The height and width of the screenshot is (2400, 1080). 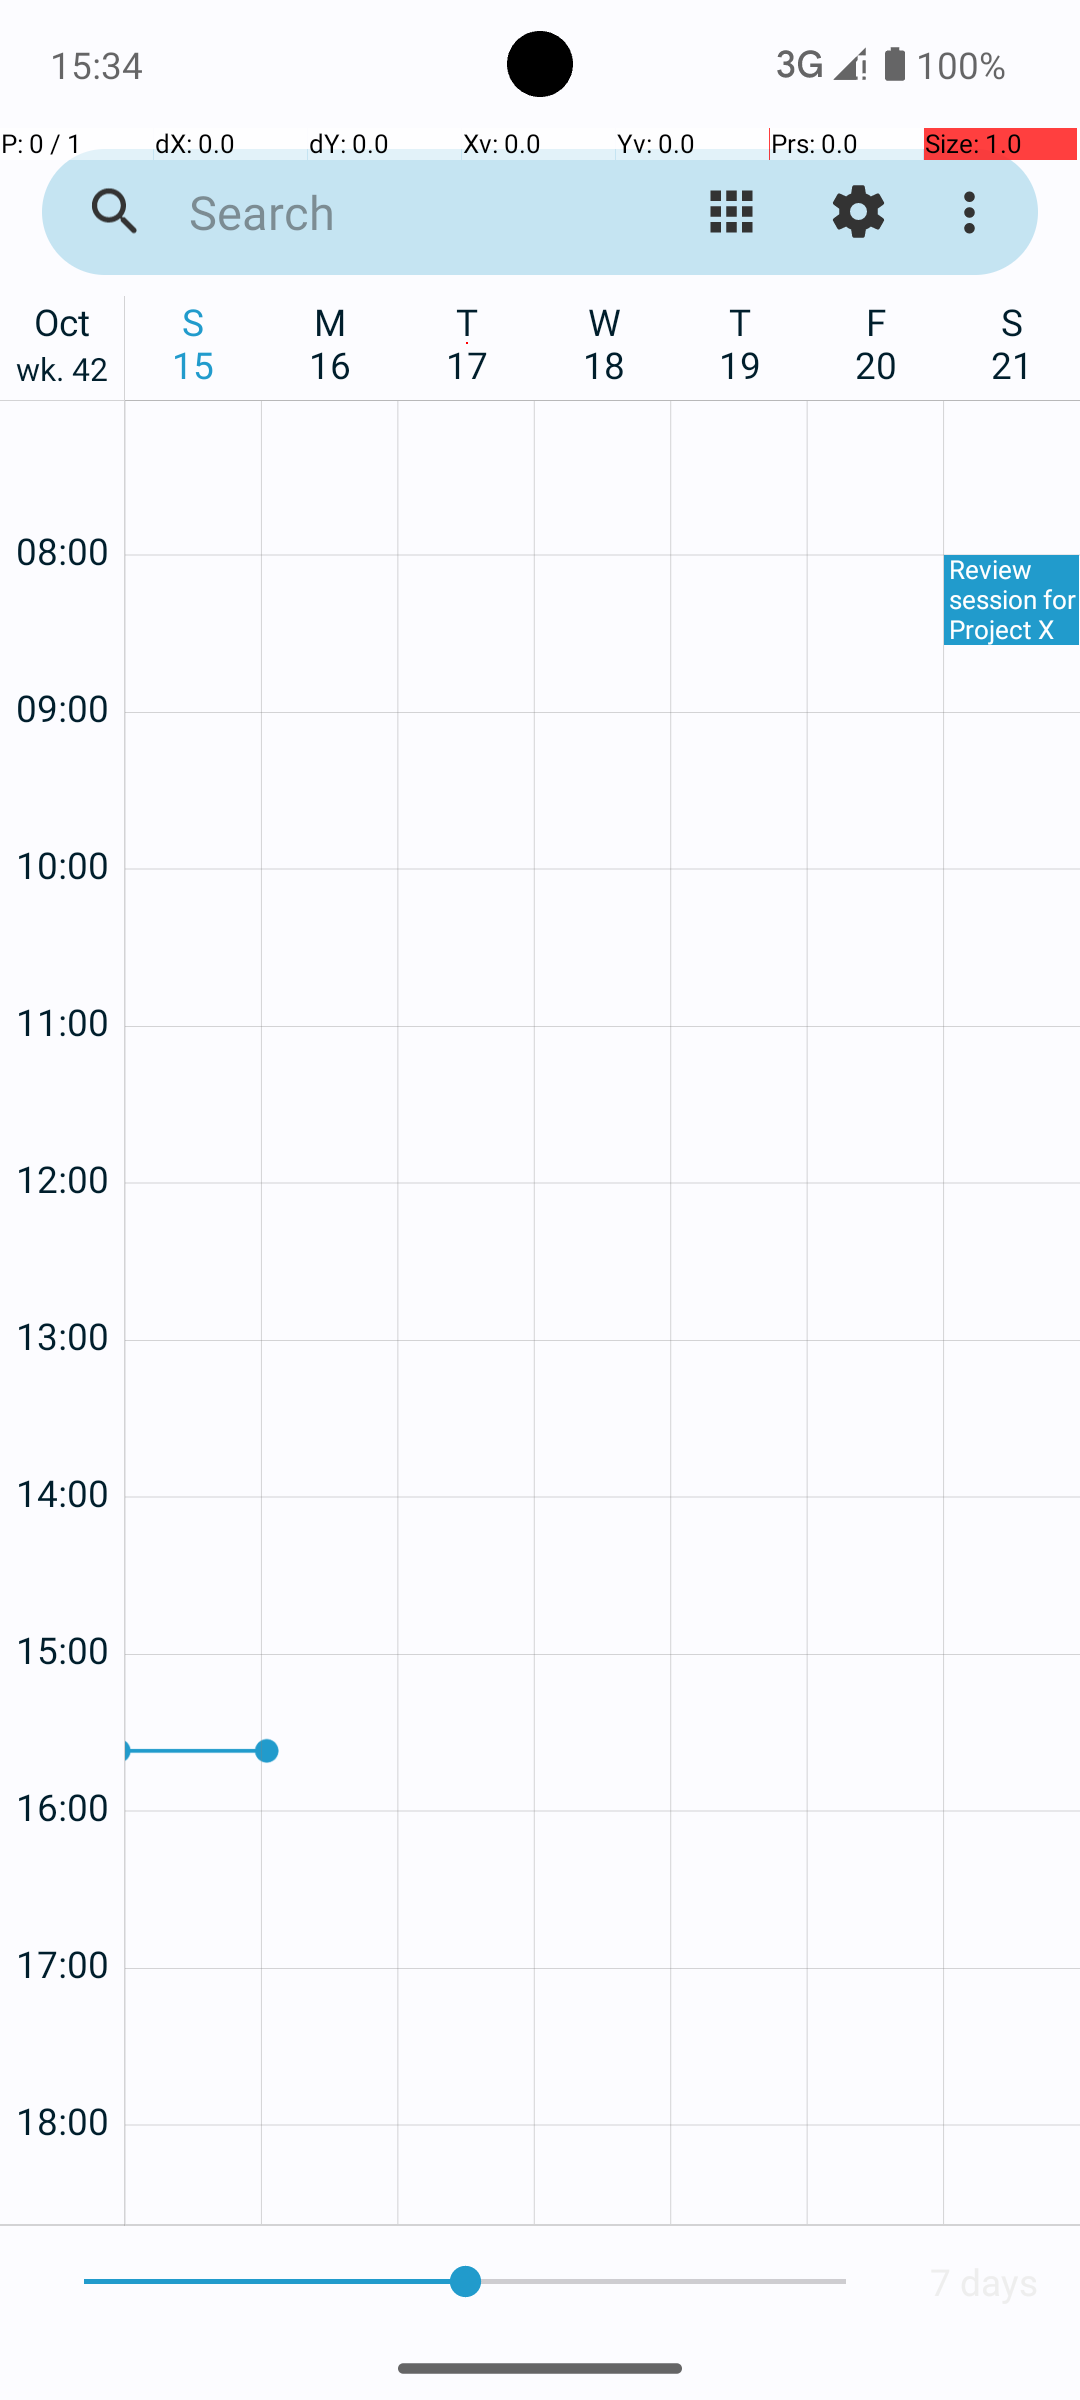 I want to click on M
16, so click(x=330, y=343).